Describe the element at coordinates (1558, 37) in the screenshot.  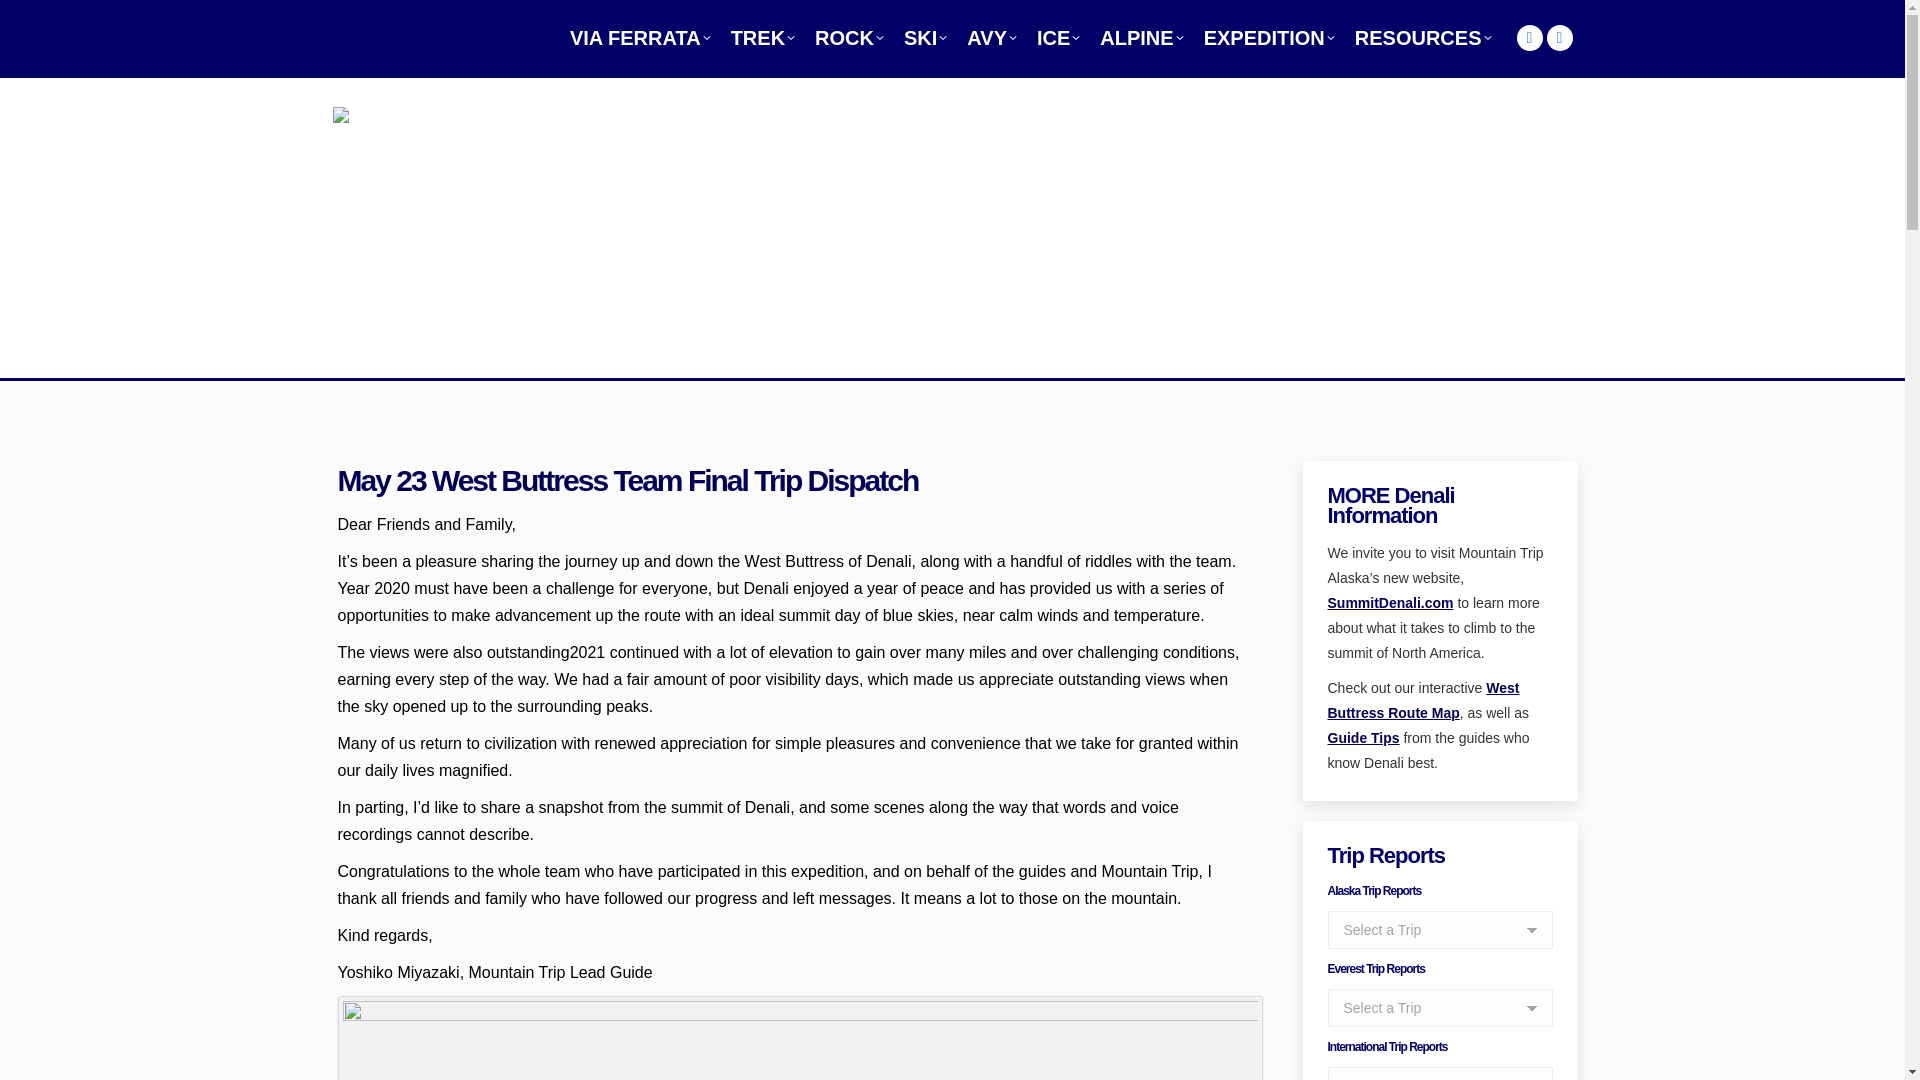
I see `Facebook page opens in new window` at that location.